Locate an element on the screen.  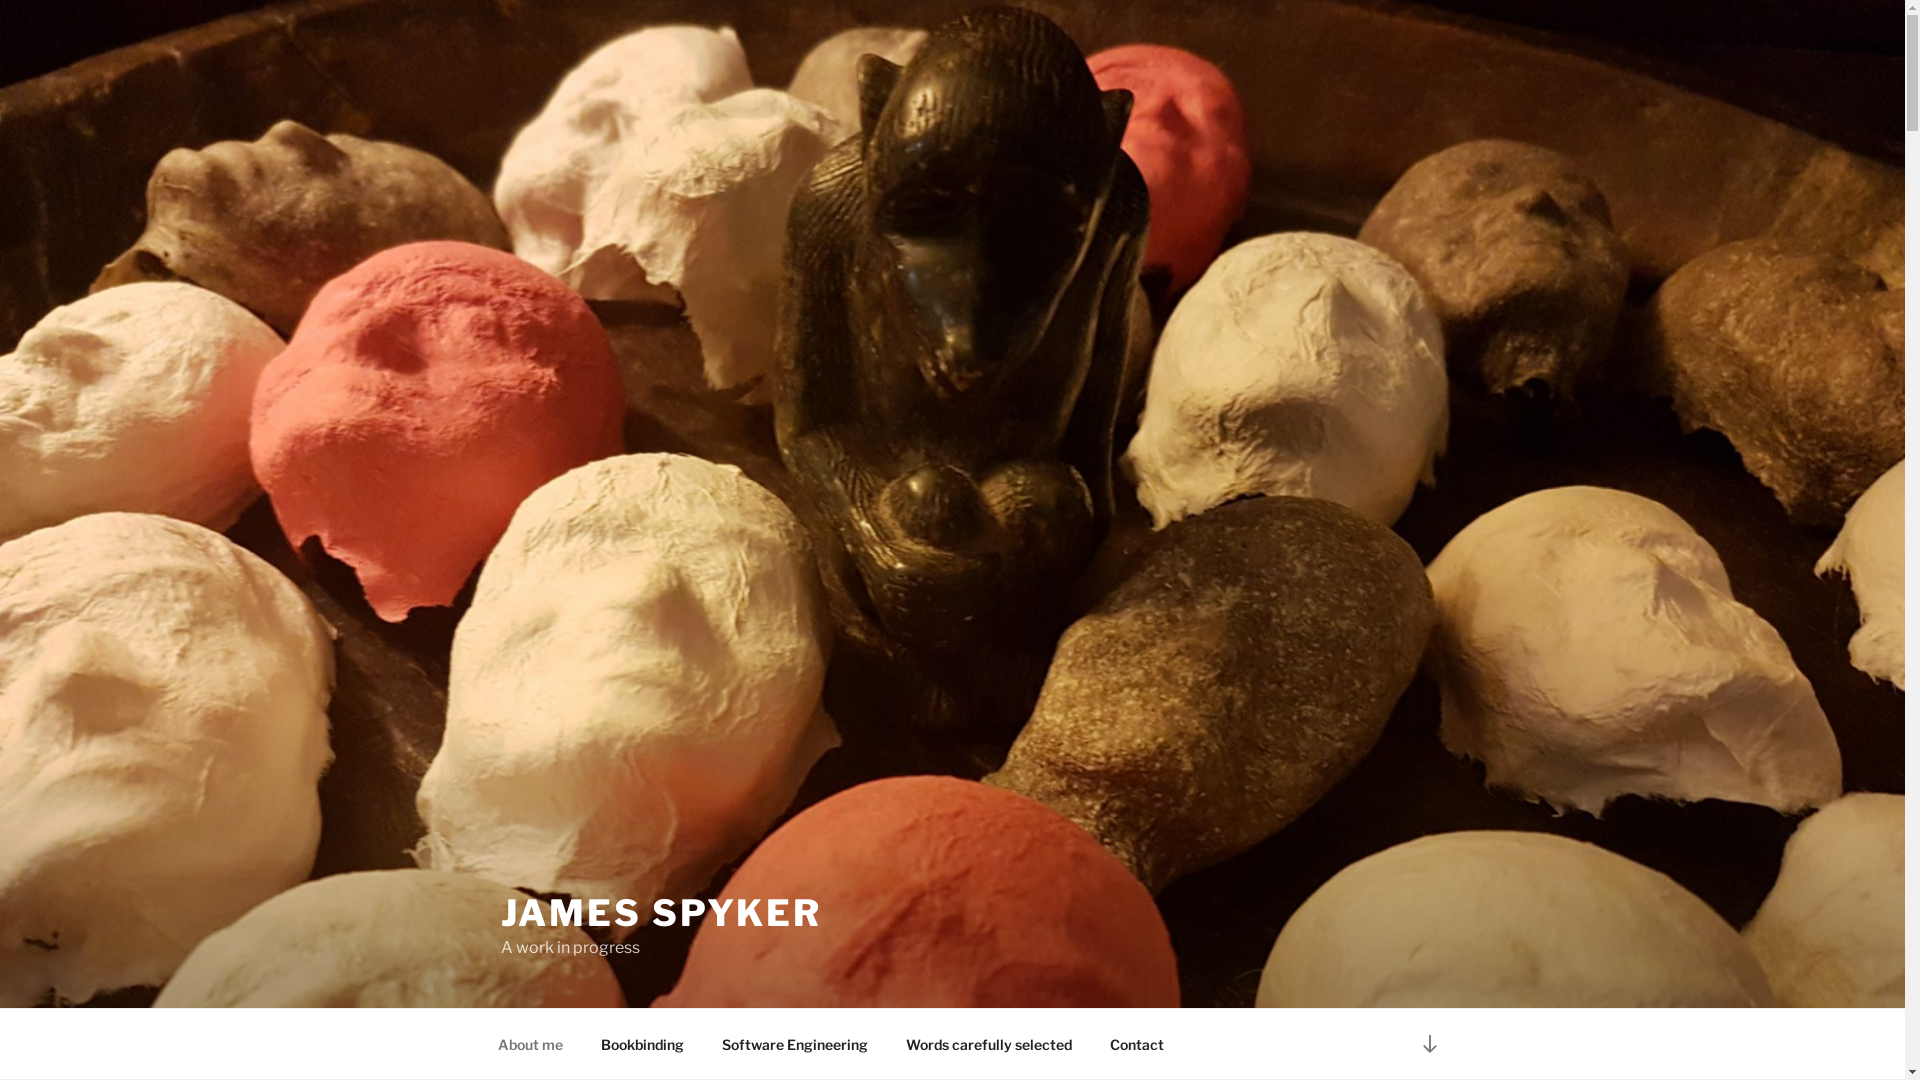
Scroll down to content is located at coordinates (1429, 1044).